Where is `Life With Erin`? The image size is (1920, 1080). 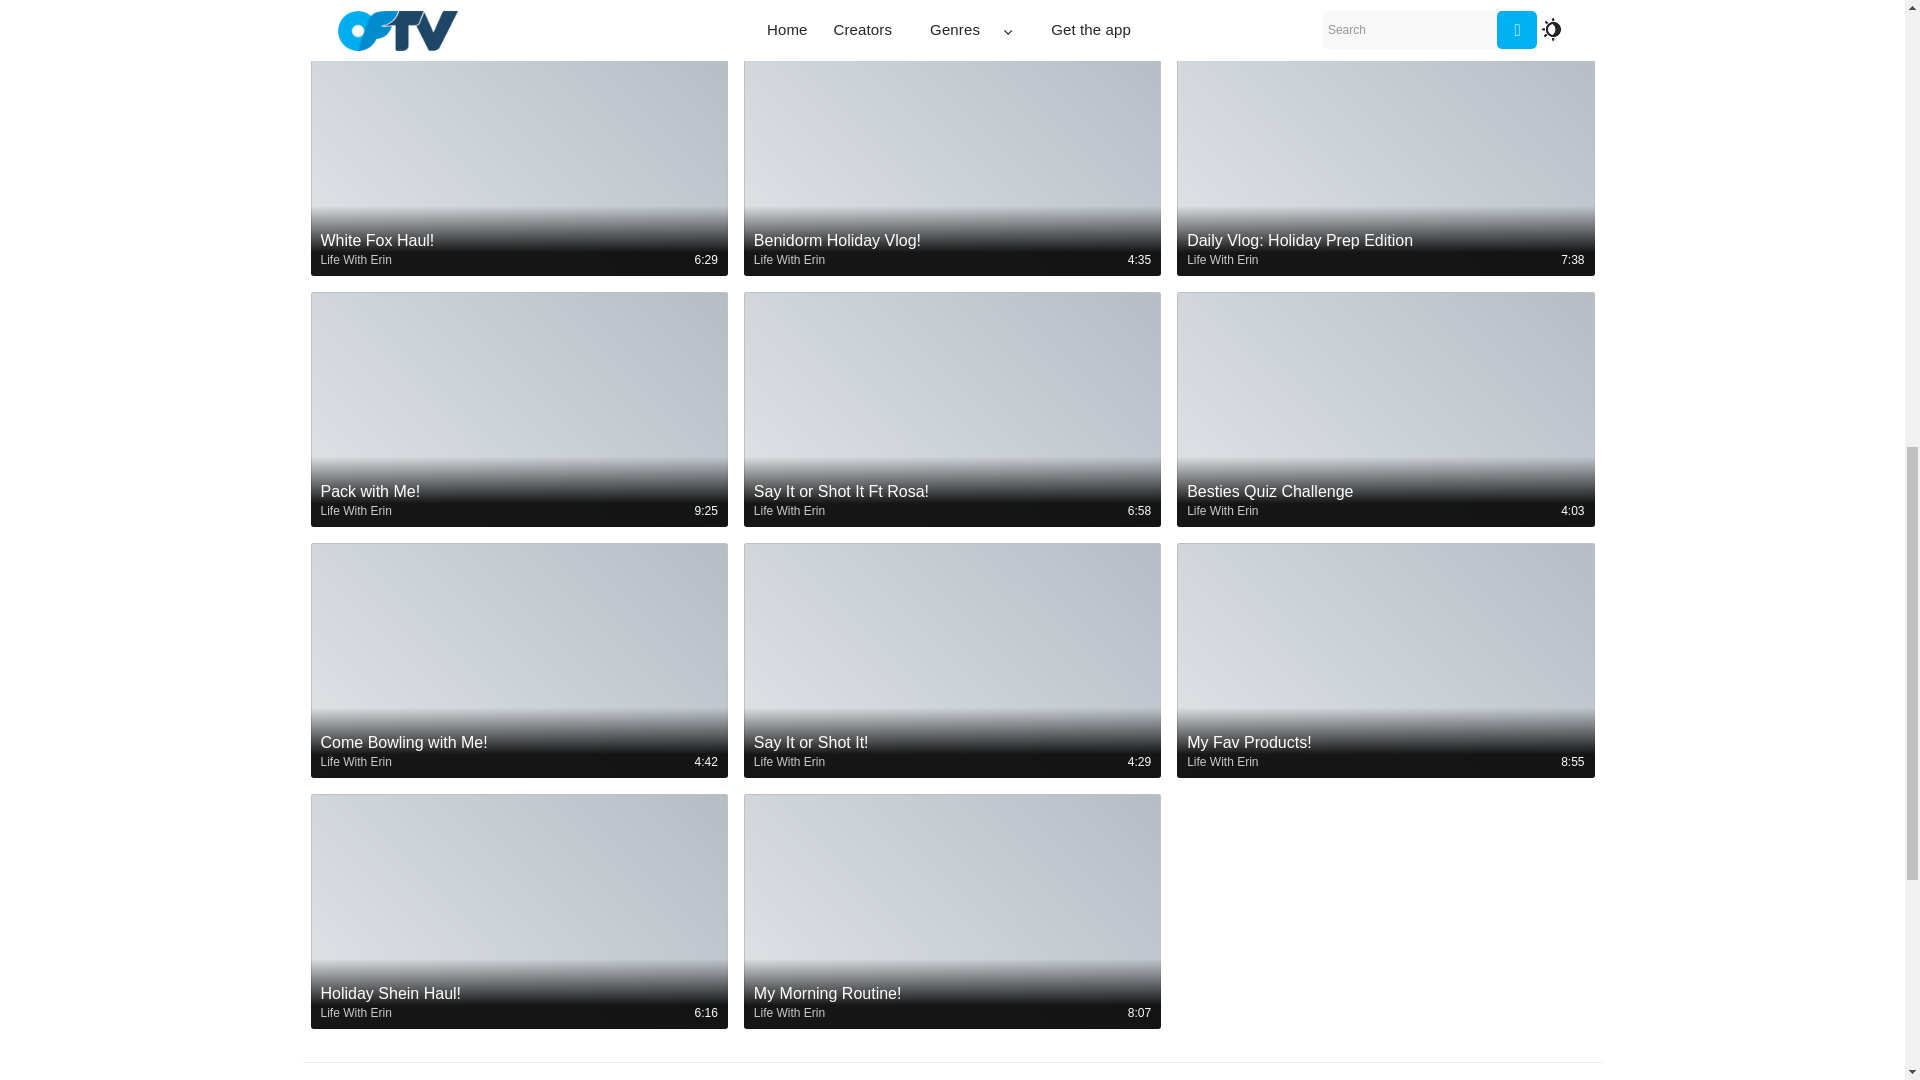 Life With Erin is located at coordinates (356, 510).